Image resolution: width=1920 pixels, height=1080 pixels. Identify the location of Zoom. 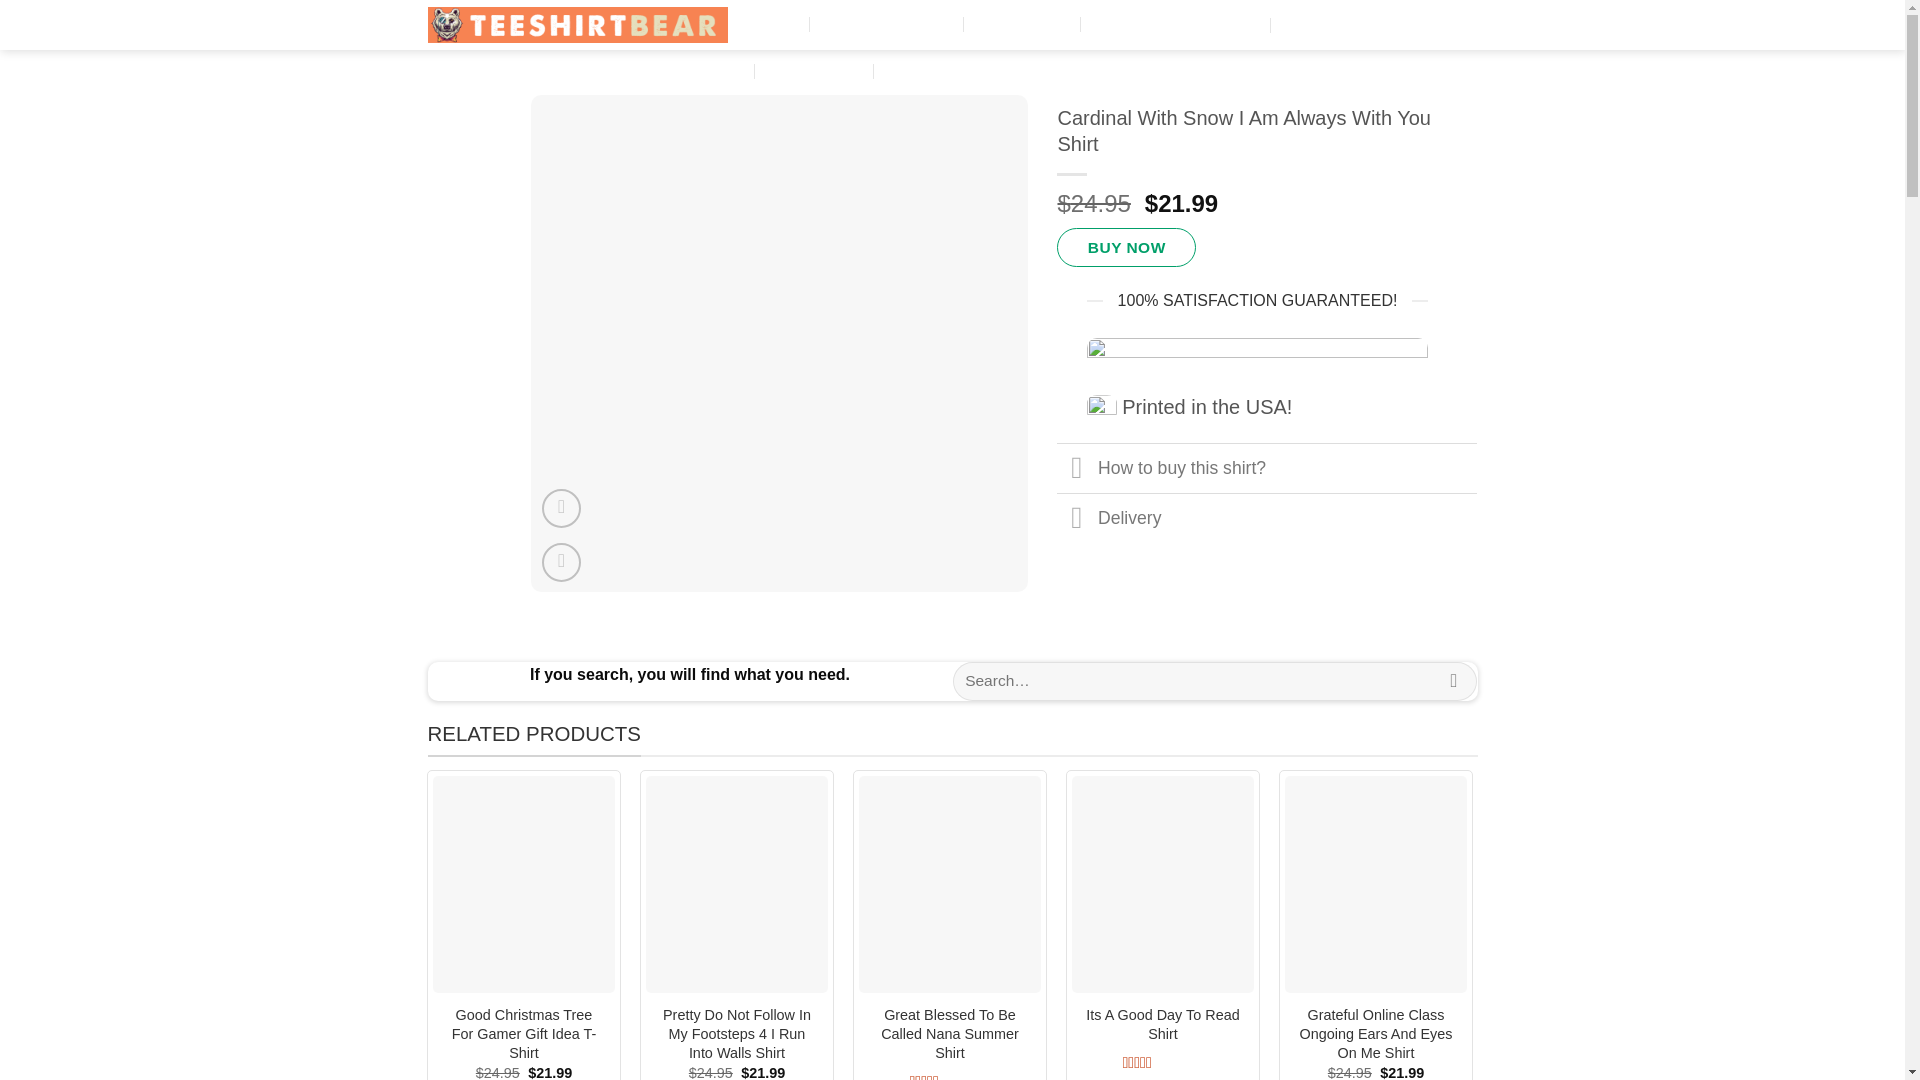
(561, 562).